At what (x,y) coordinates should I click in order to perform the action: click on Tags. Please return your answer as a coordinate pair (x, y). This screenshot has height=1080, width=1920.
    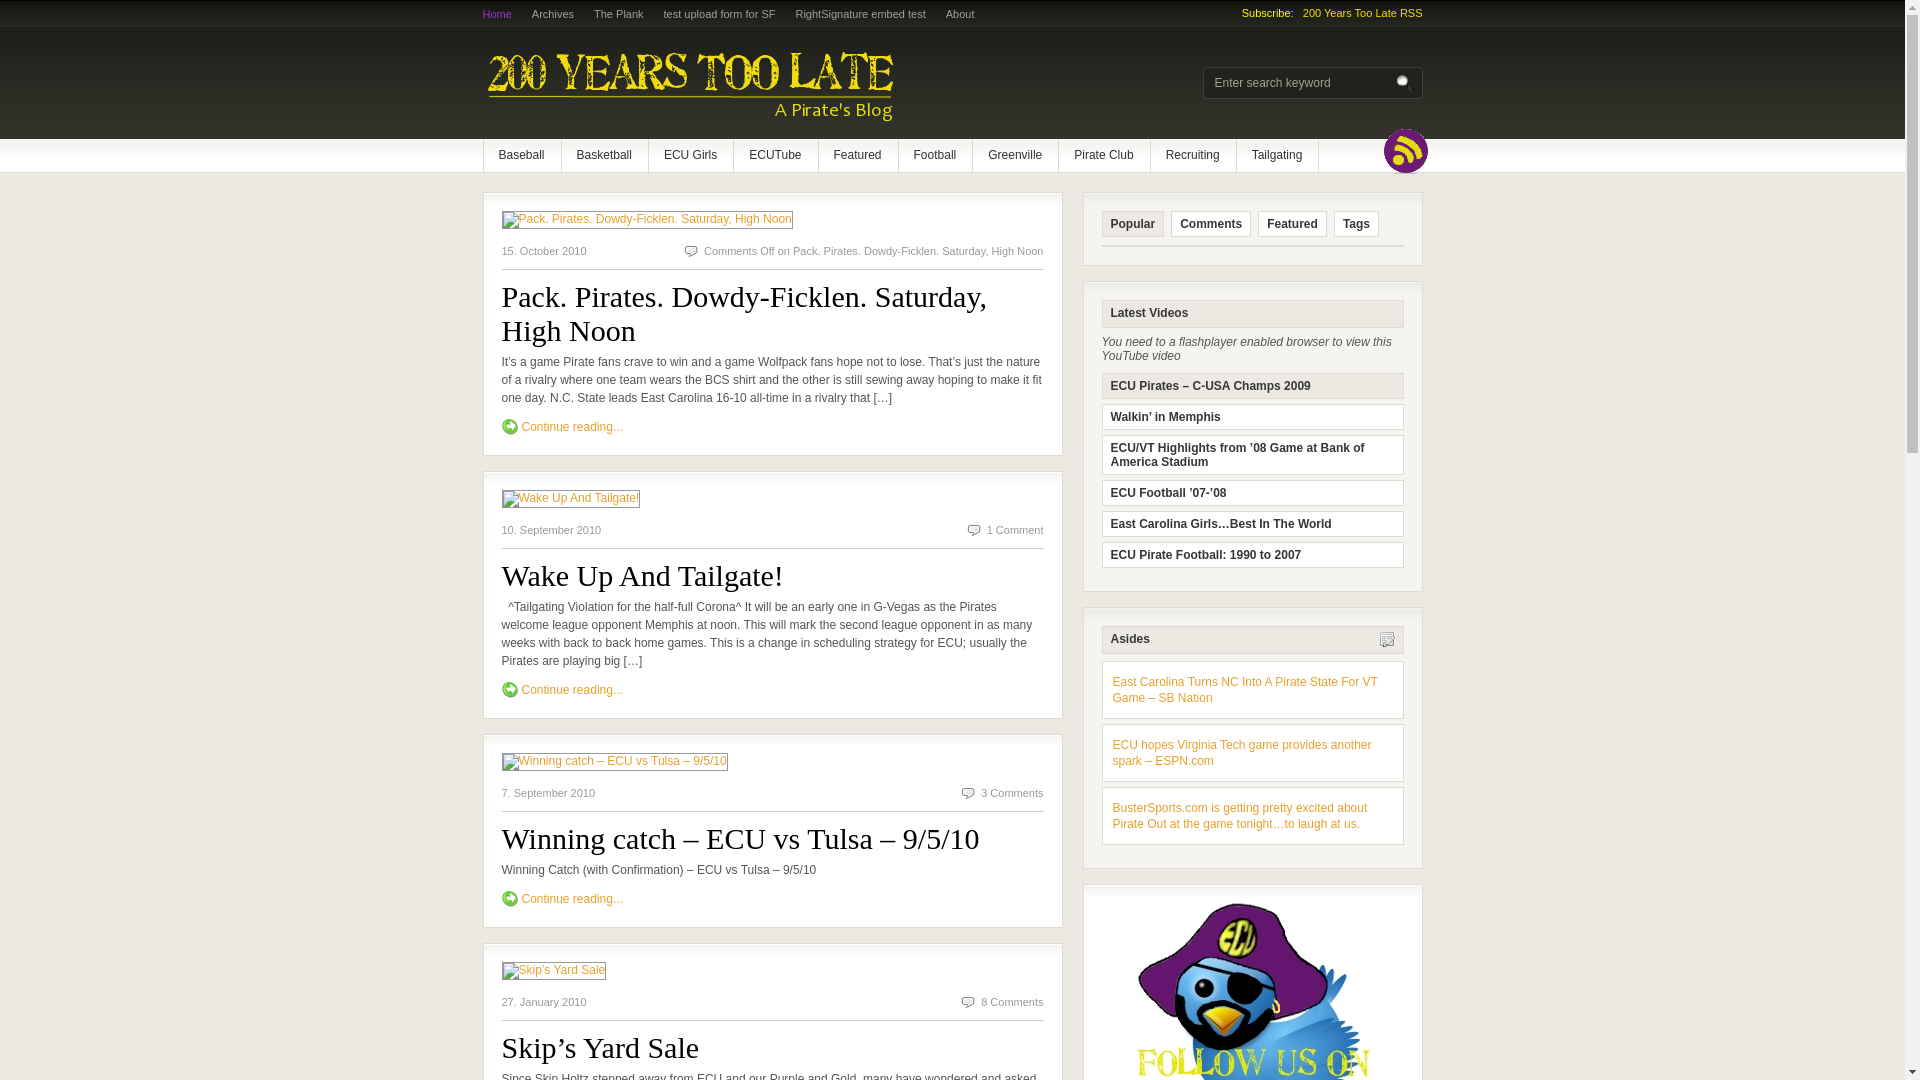
    Looking at the image, I should click on (1356, 224).